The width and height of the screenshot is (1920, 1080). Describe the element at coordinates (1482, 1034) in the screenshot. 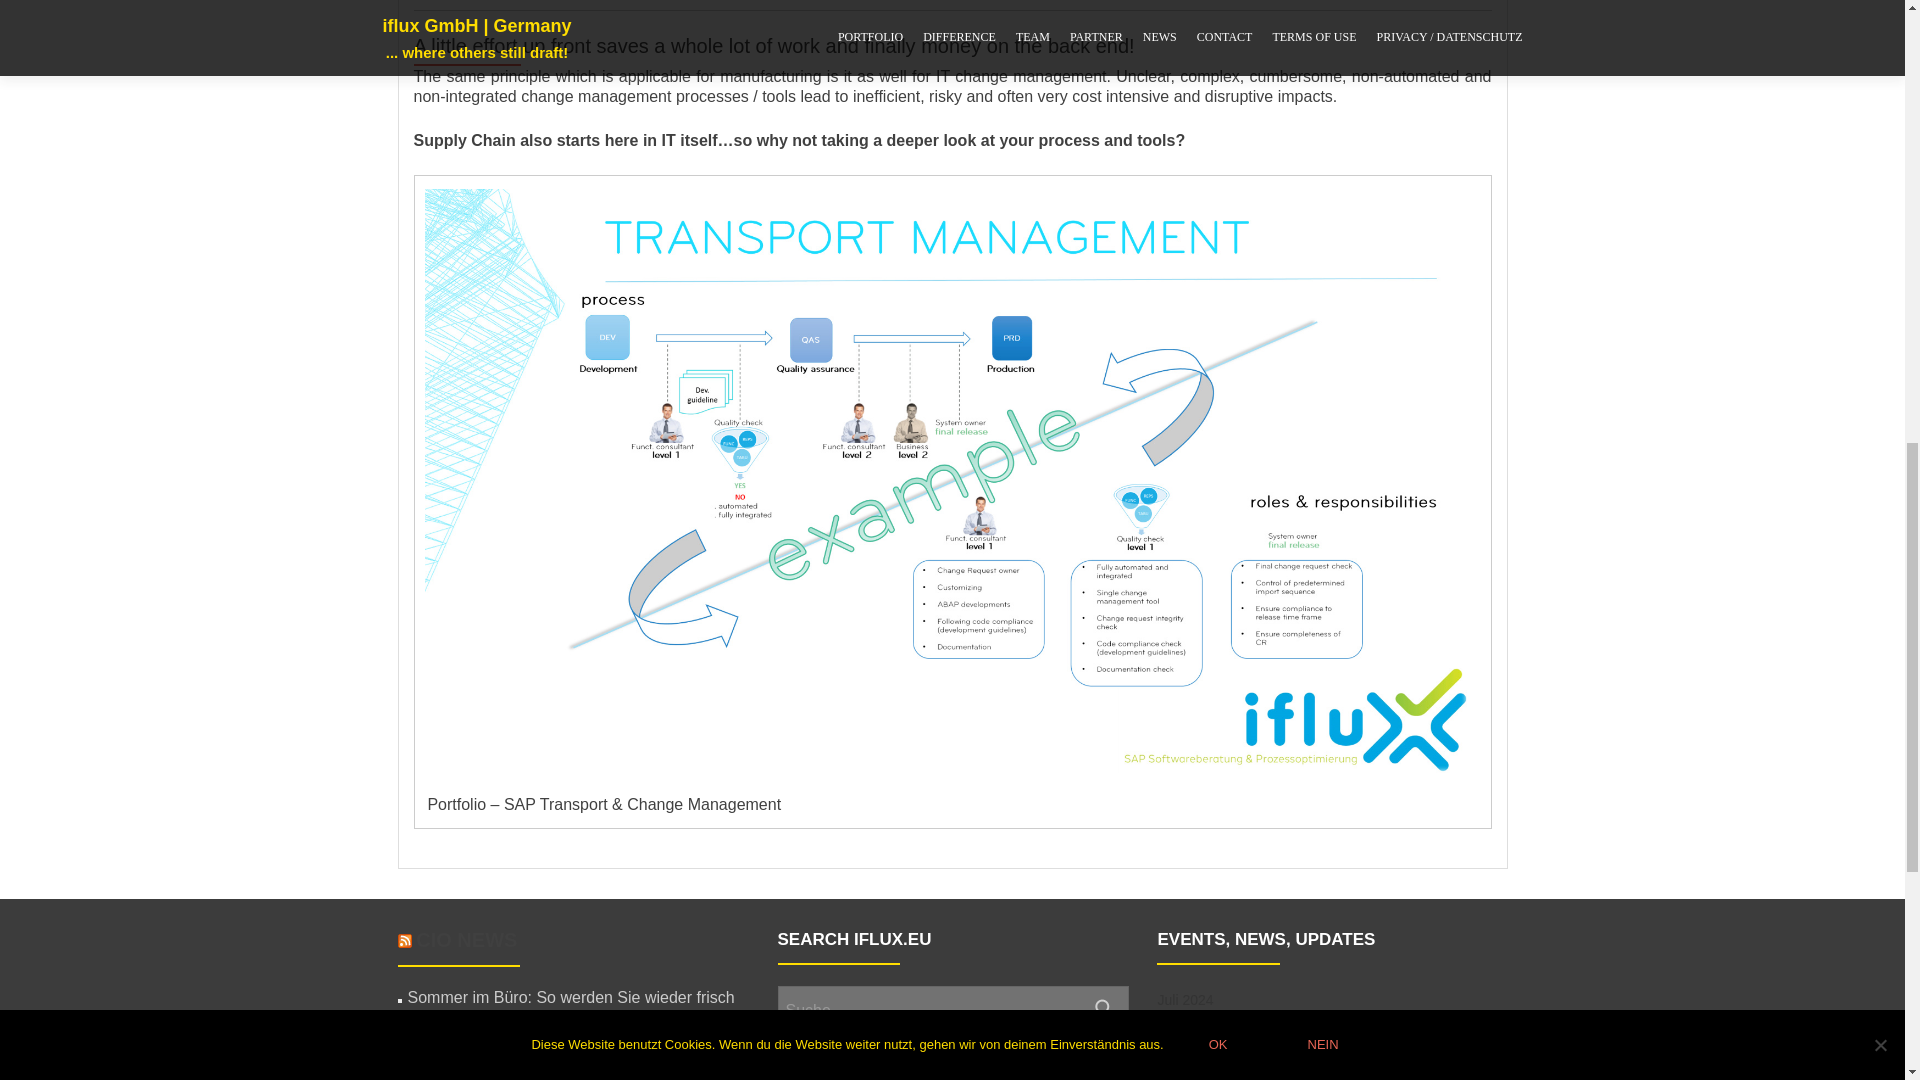

I see `Sonntag` at that location.